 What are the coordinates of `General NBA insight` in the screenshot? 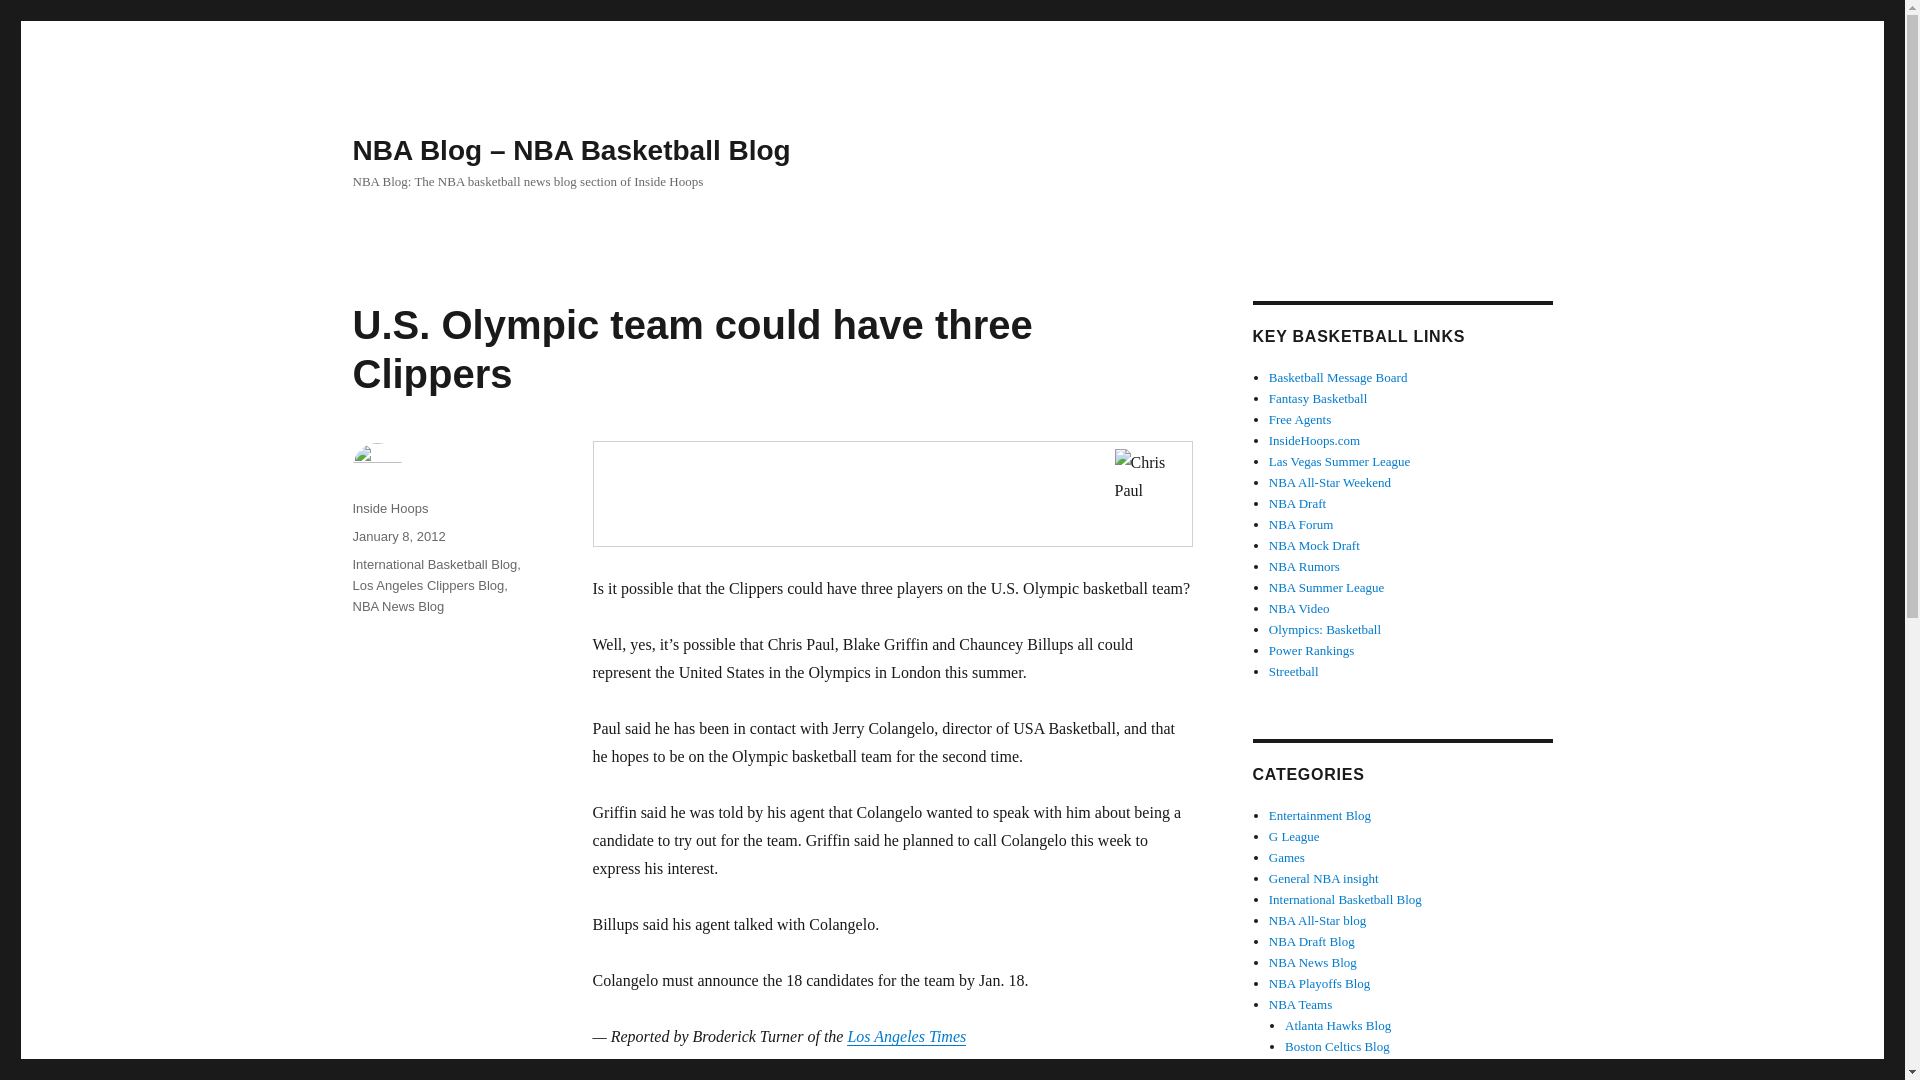 It's located at (1324, 878).